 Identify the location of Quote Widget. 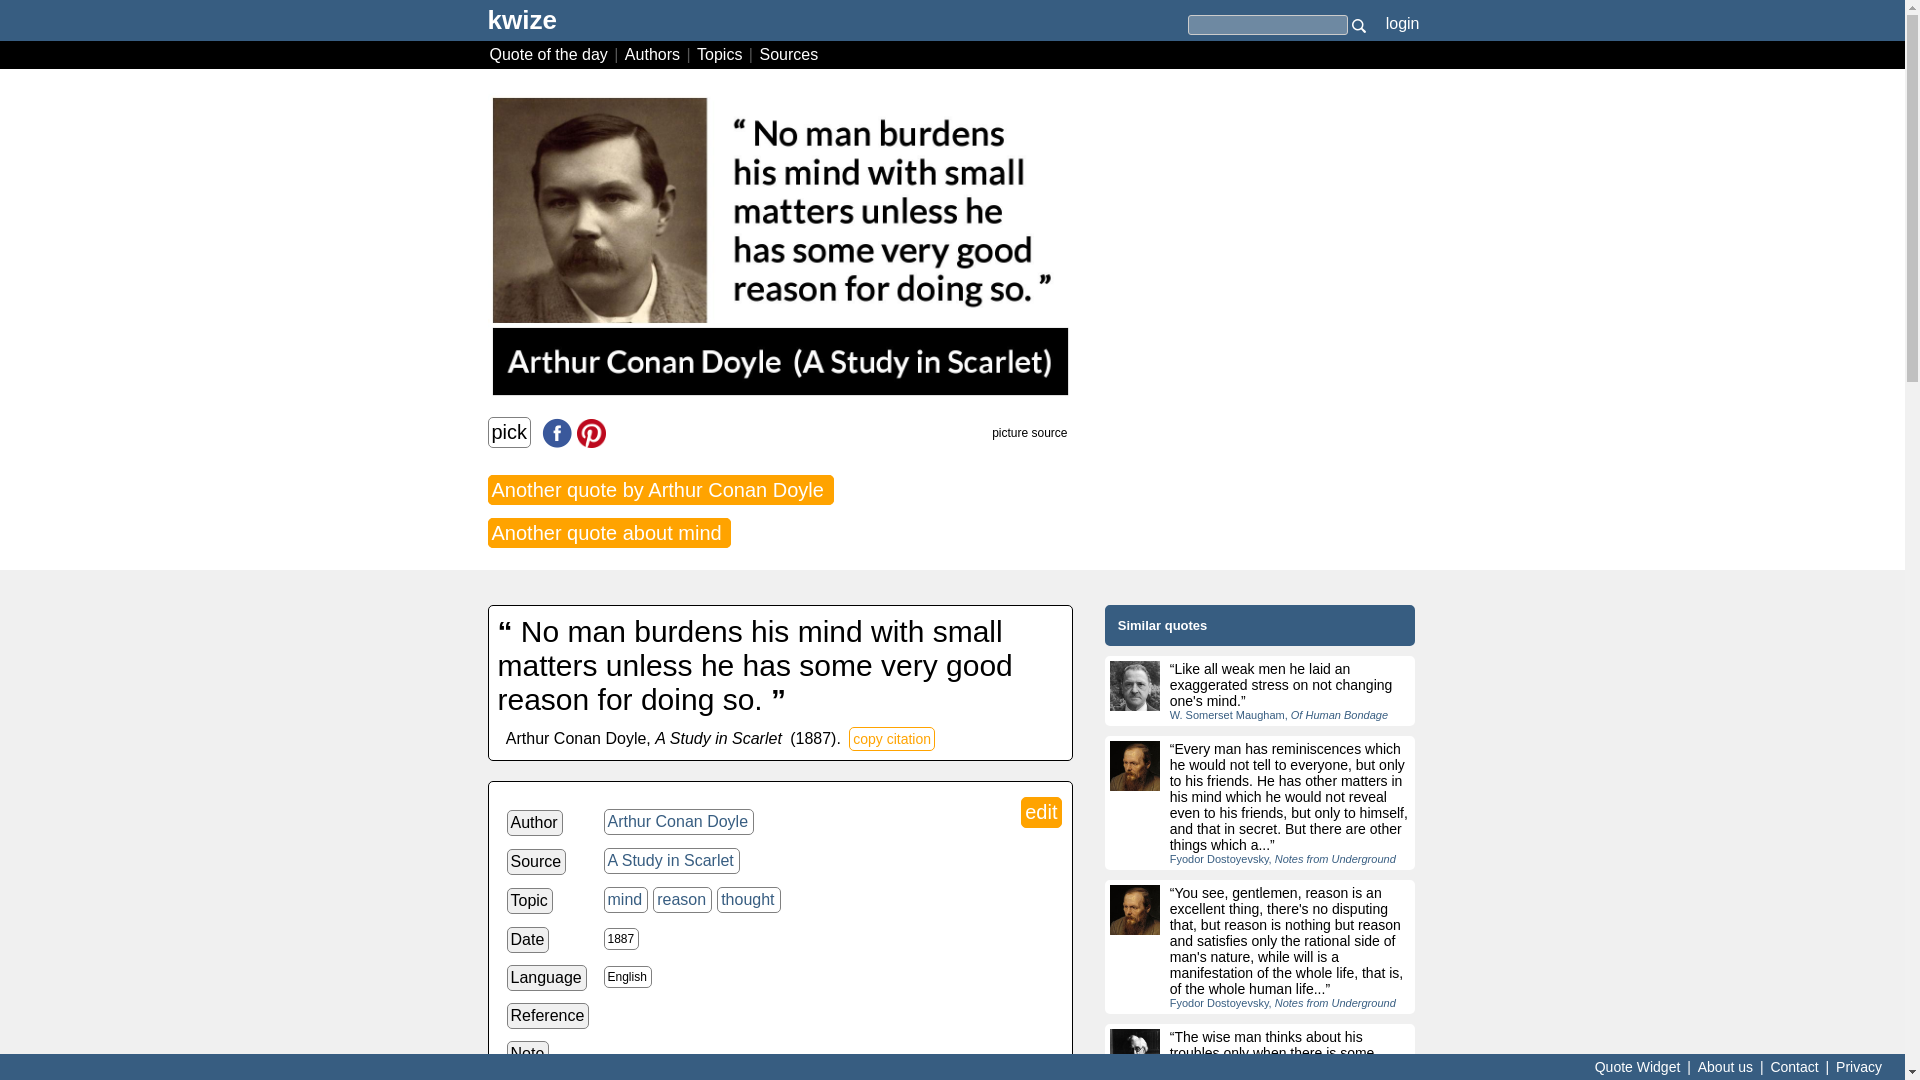
(1637, 1066).